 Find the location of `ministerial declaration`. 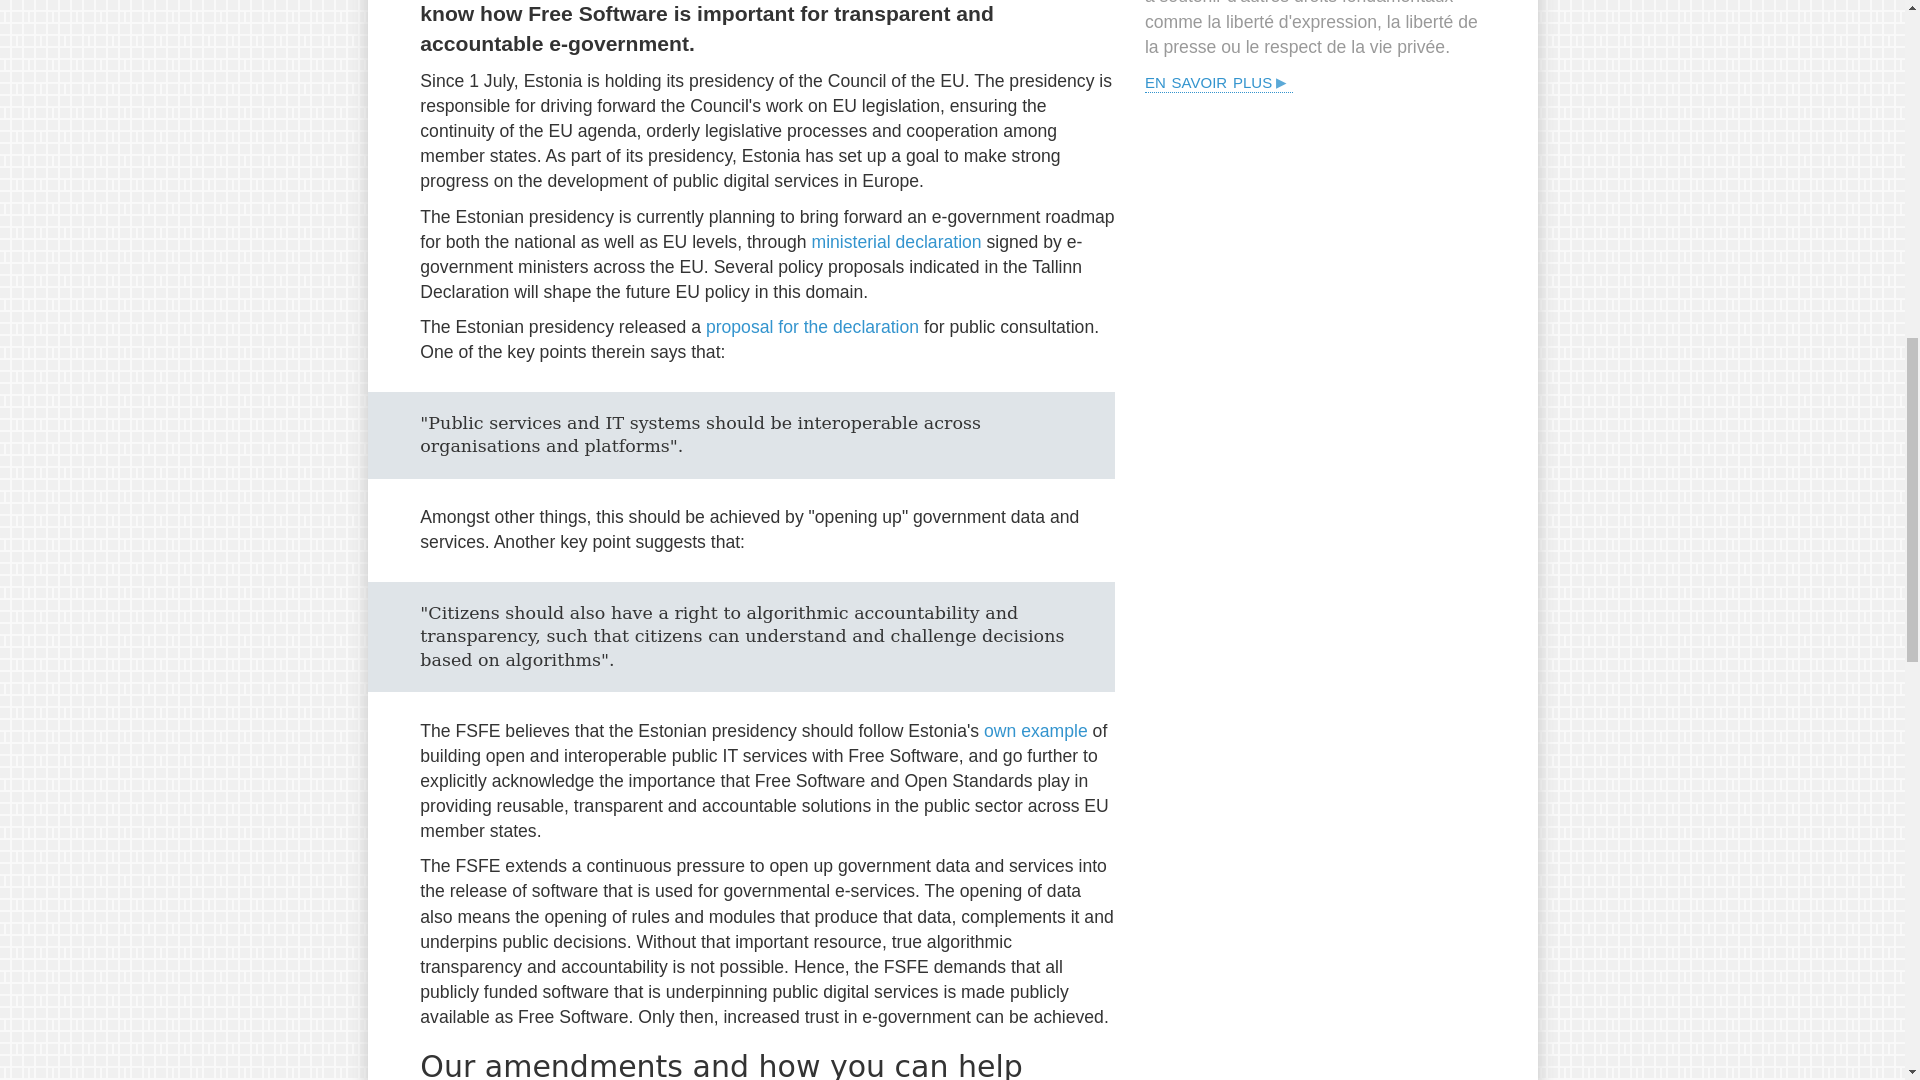

ministerial declaration is located at coordinates (896, 242).